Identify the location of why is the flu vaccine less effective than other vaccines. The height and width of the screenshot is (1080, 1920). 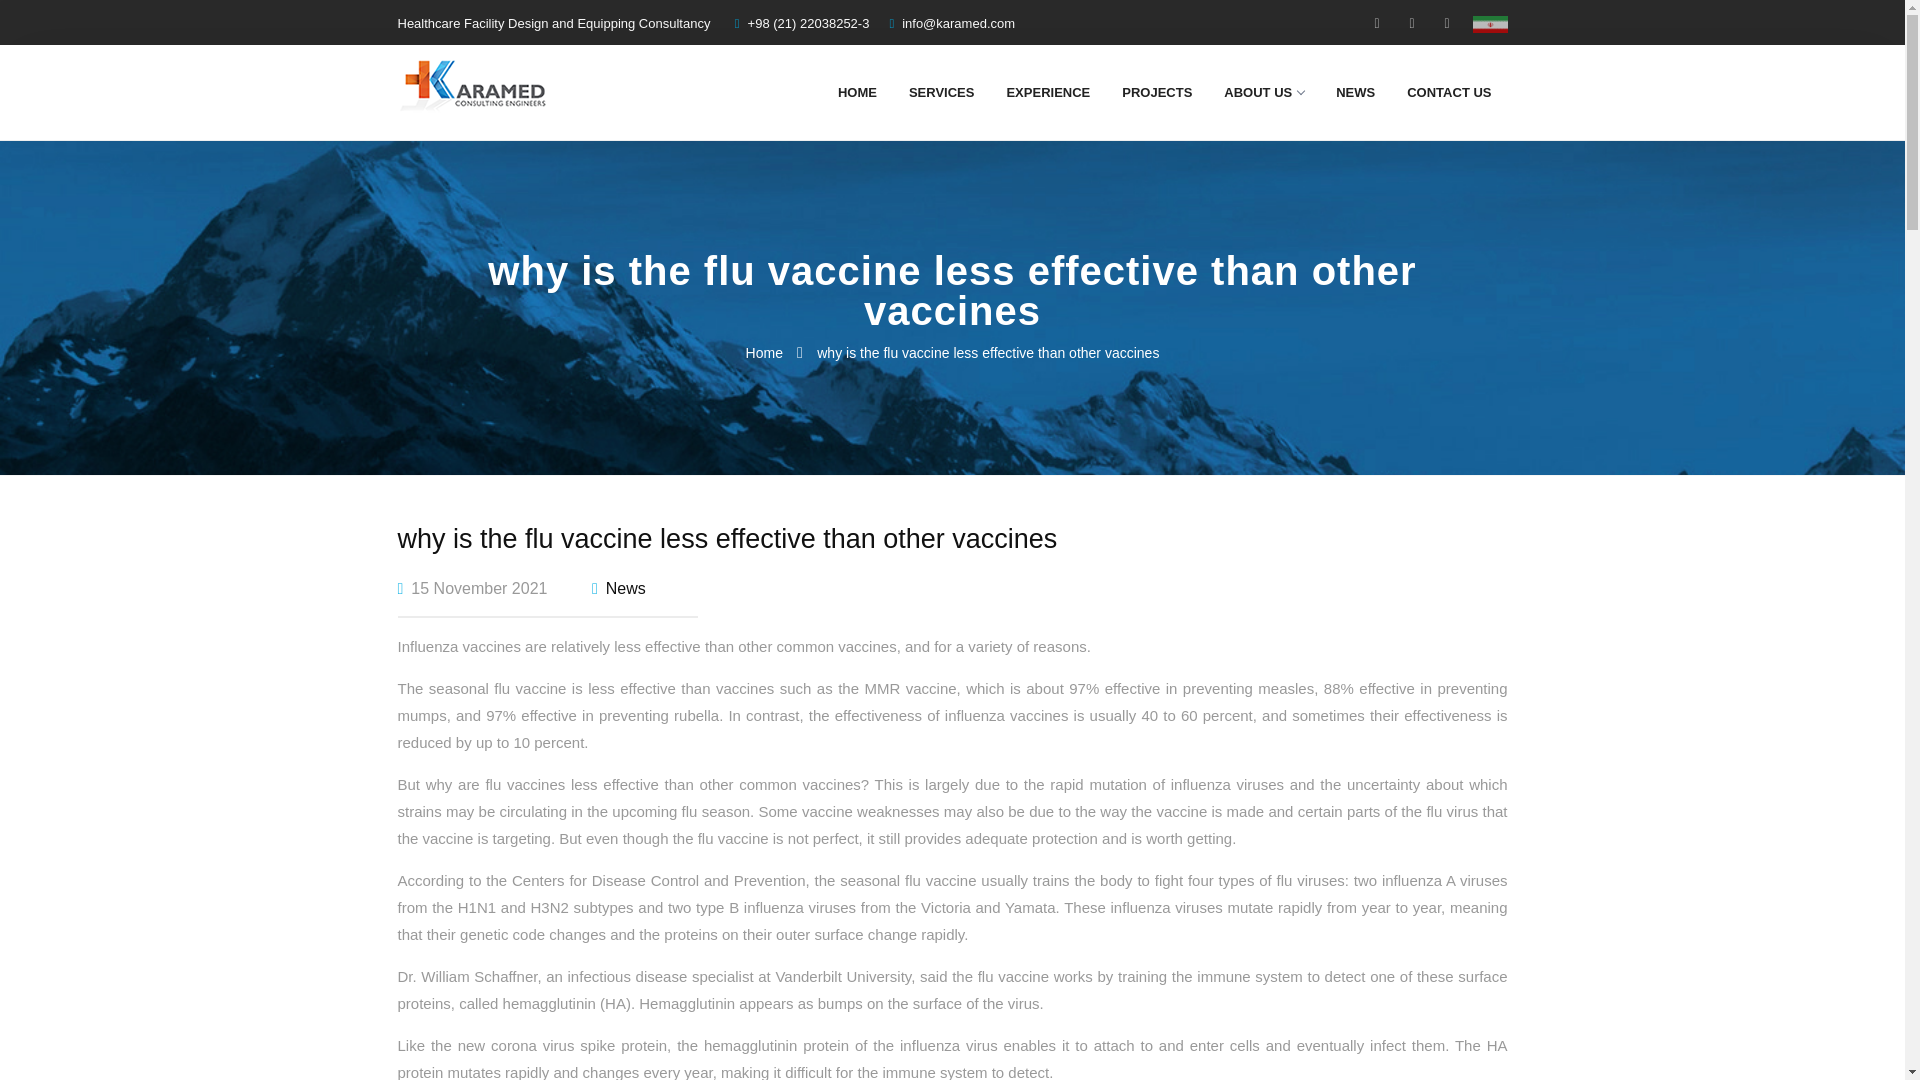
(988, 352).